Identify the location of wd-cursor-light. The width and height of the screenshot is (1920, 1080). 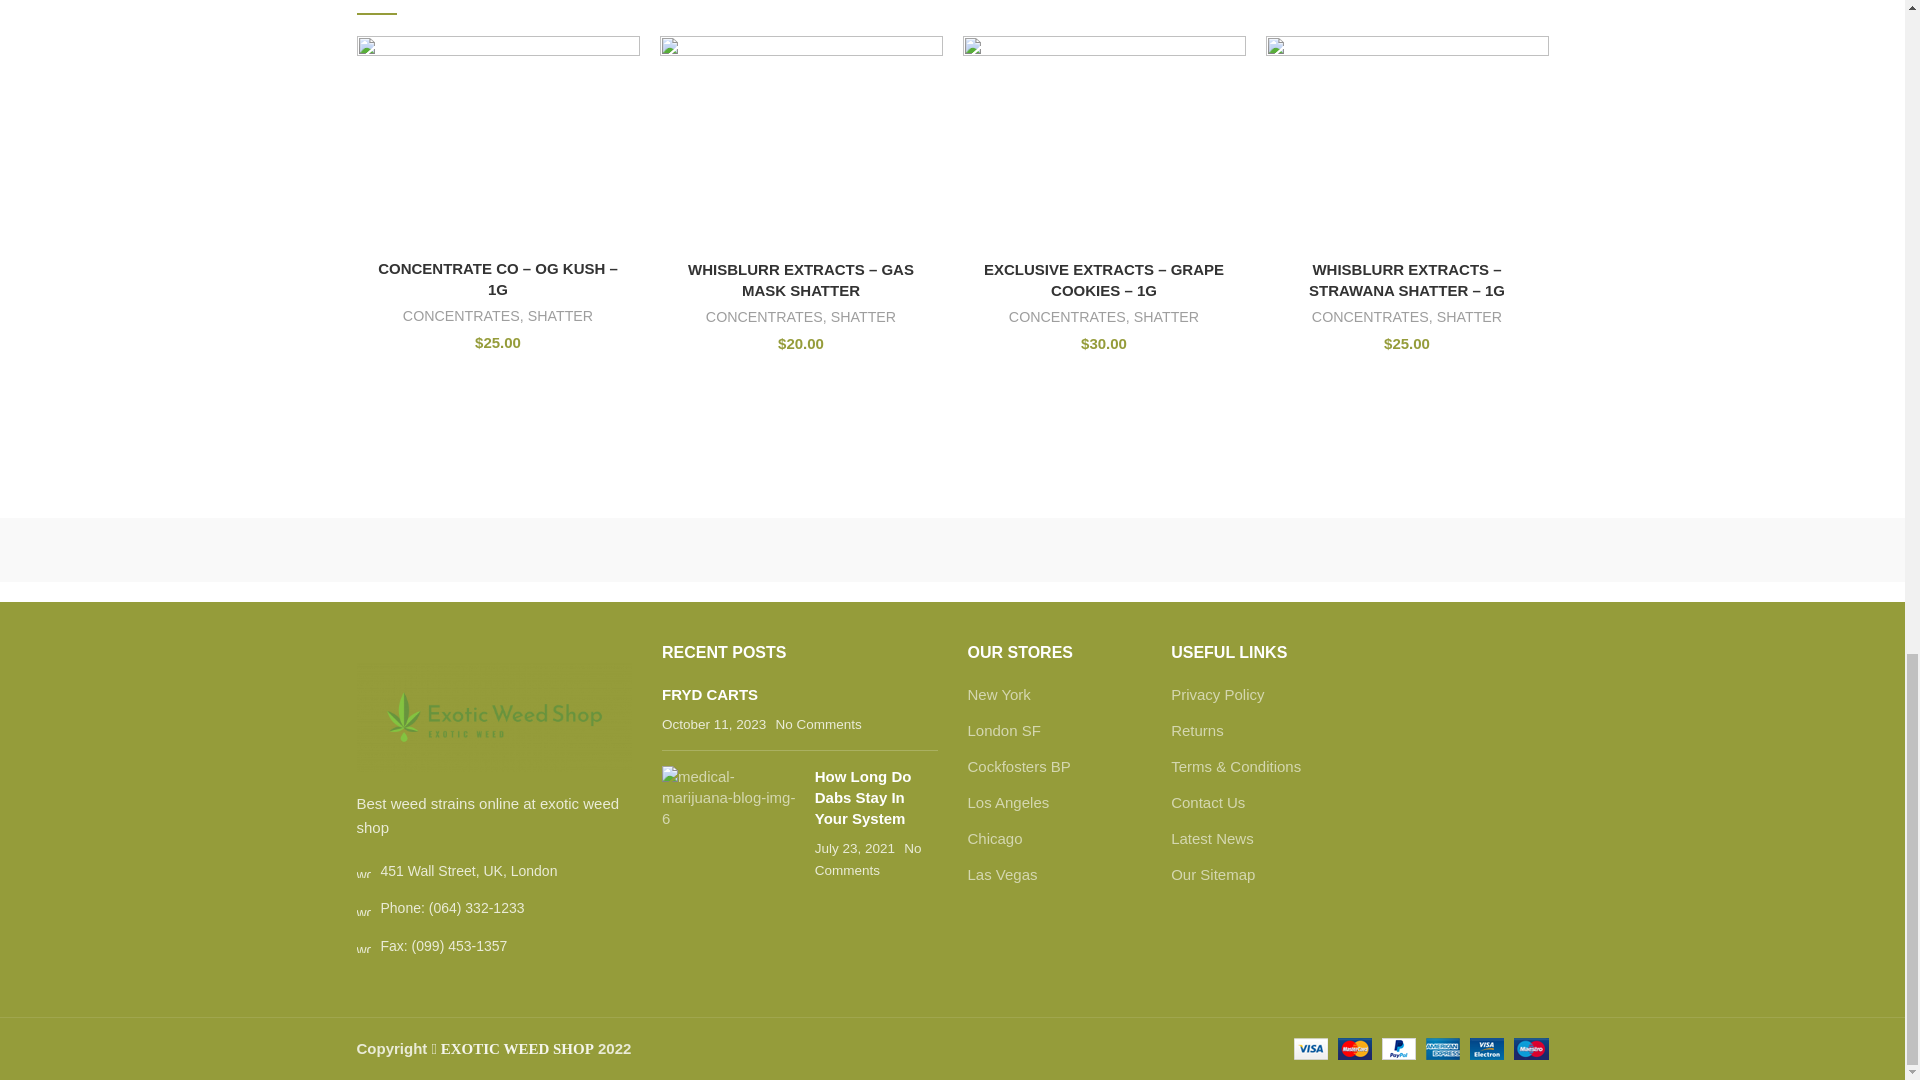
(362, 871).